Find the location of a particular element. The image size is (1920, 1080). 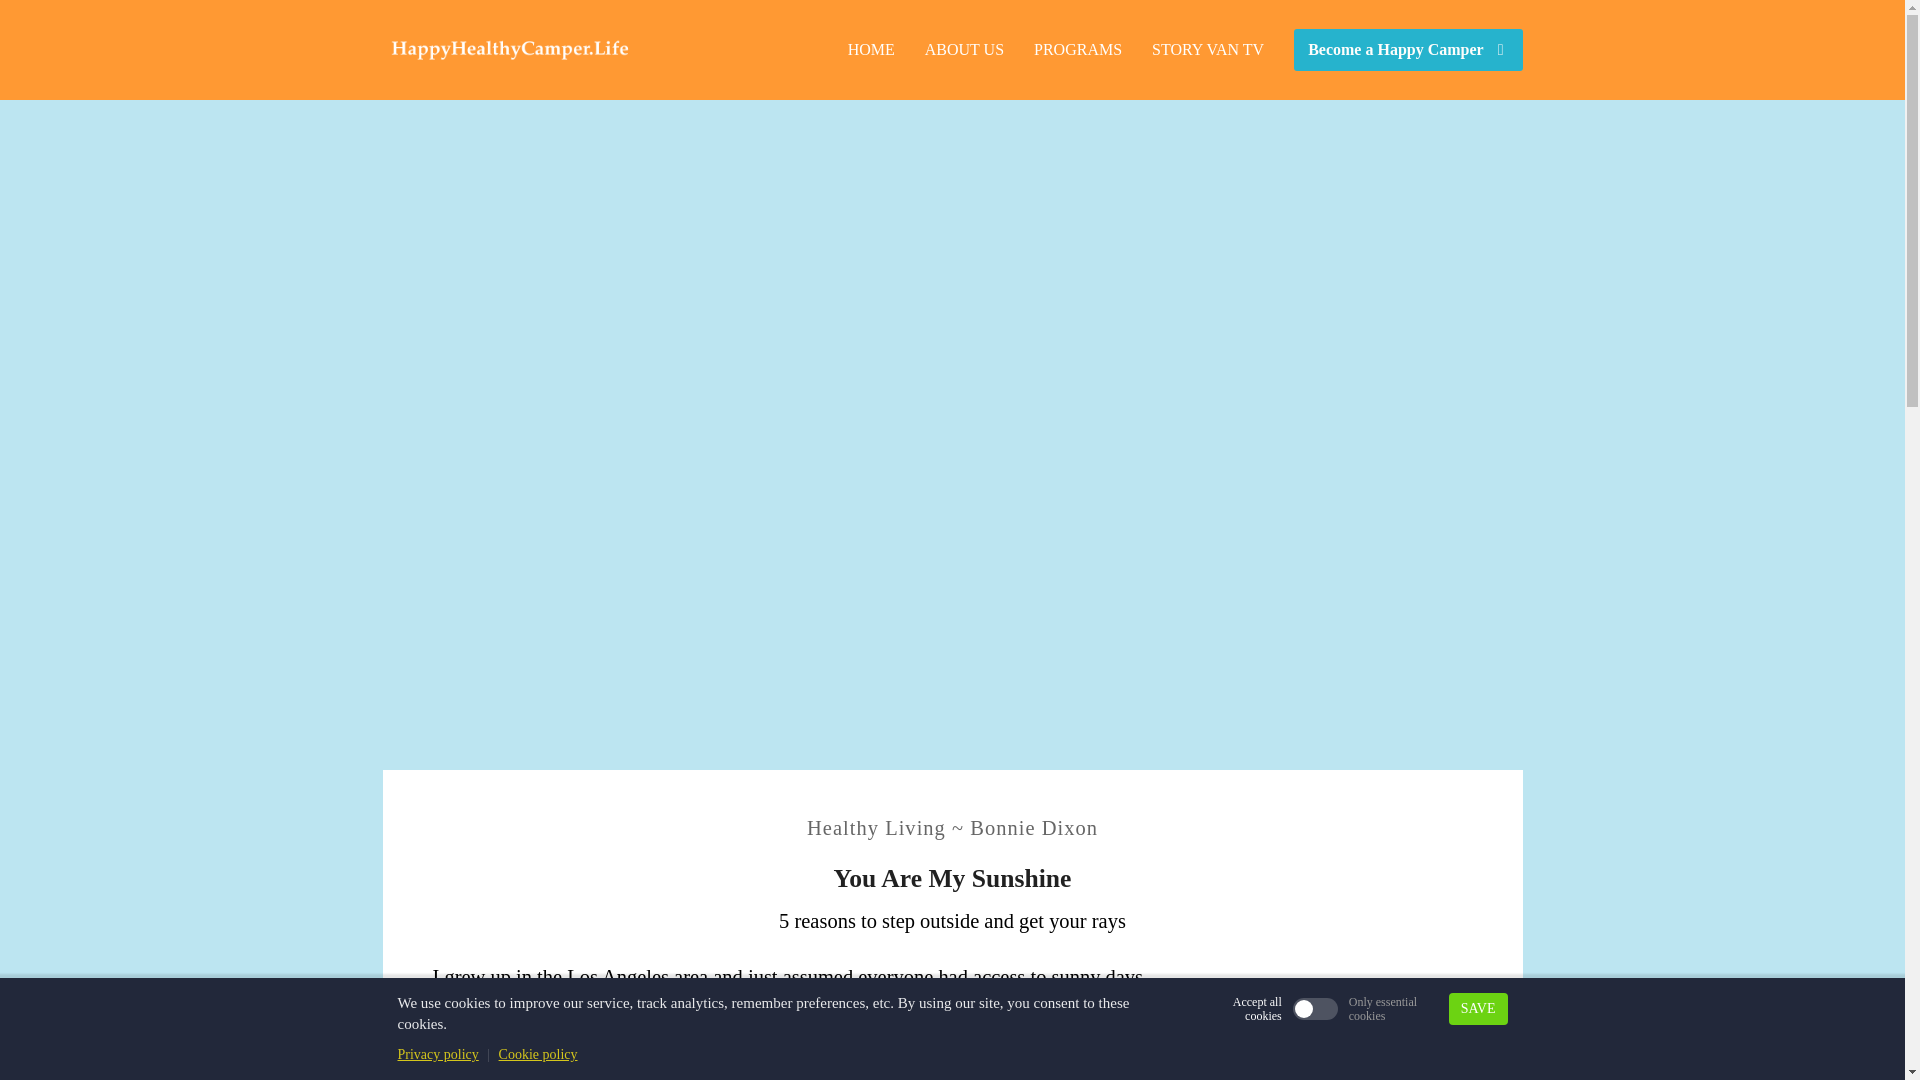

Cookie policy is located at coordinates (538, 1054).